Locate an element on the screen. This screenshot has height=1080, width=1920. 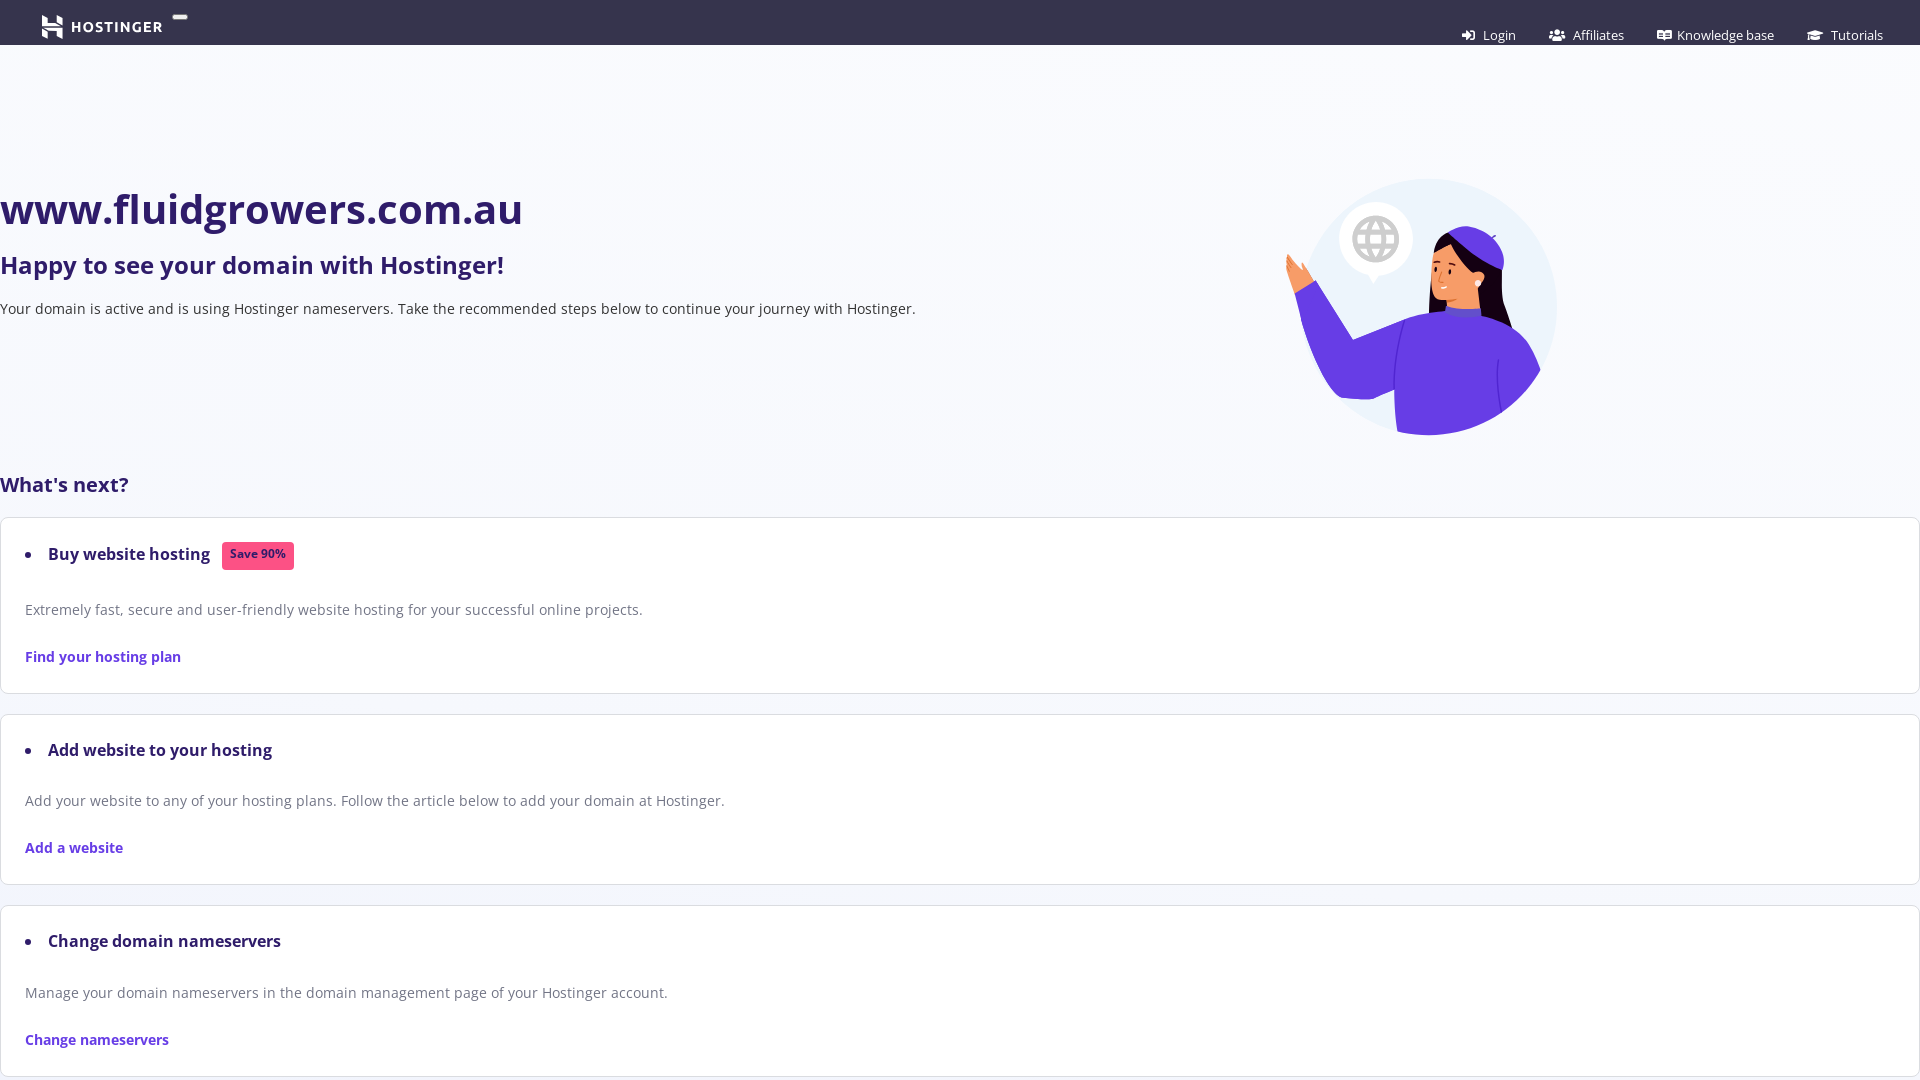
Affiliates is located at coordinates (1586, 35).